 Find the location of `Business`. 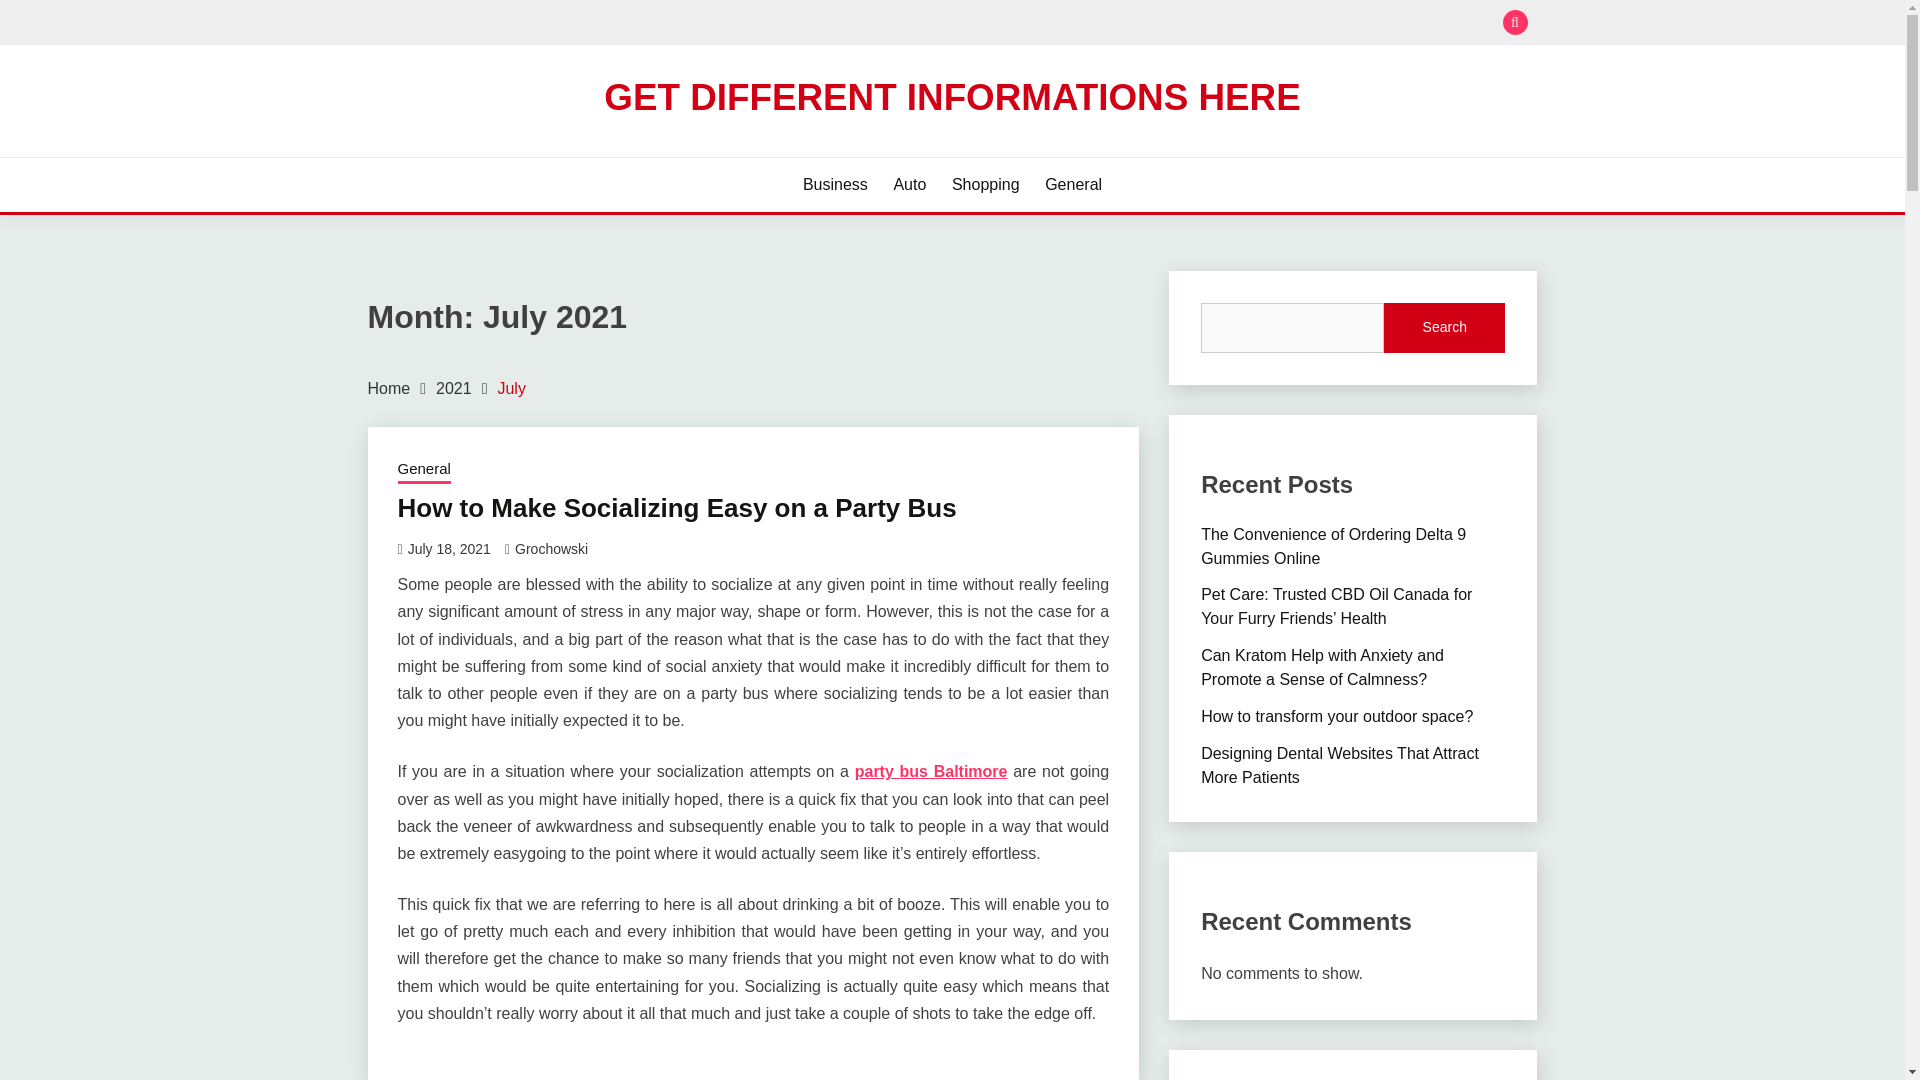

Business is located at coordinates (834, 184).